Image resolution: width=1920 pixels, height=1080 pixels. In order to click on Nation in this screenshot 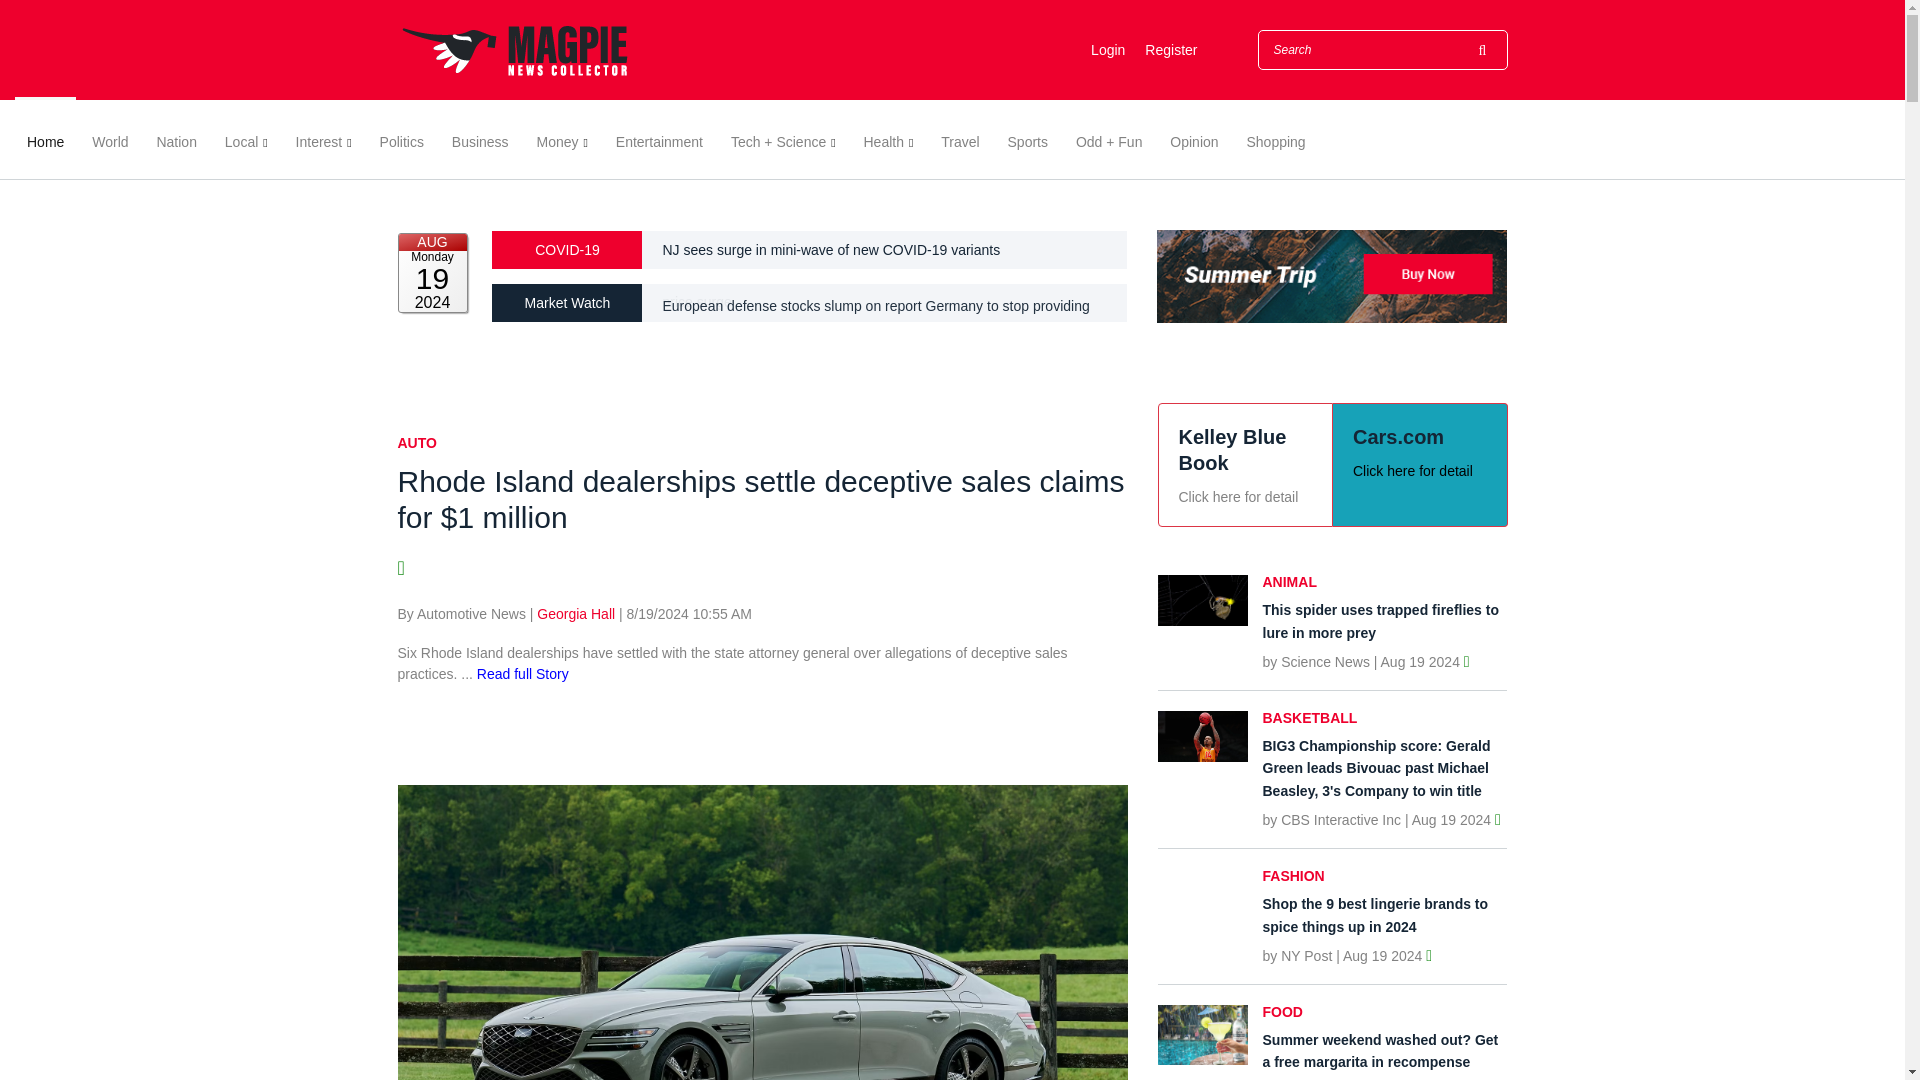, I will do `click(176, 139)`.